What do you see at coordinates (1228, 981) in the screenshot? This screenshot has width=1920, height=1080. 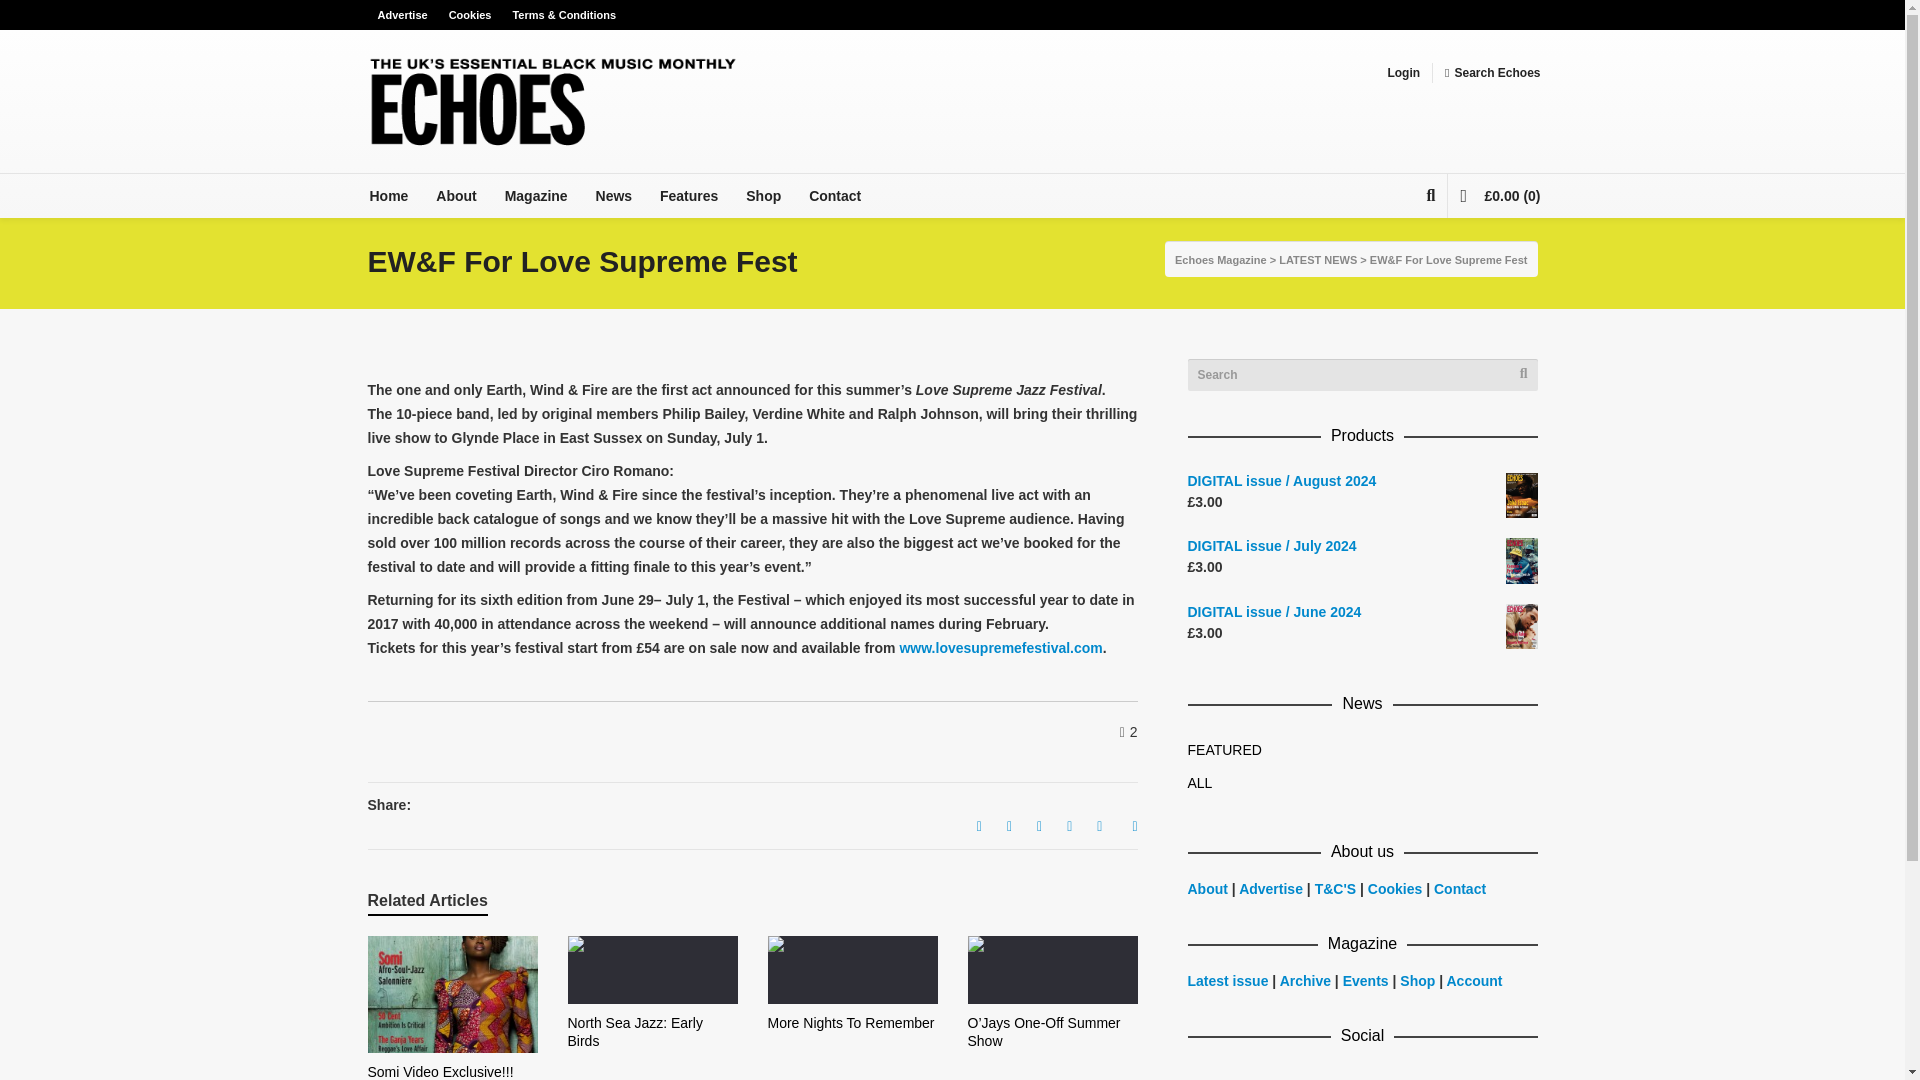 I see `Latest issue of the magazine` at bounding box center [1228, 981].